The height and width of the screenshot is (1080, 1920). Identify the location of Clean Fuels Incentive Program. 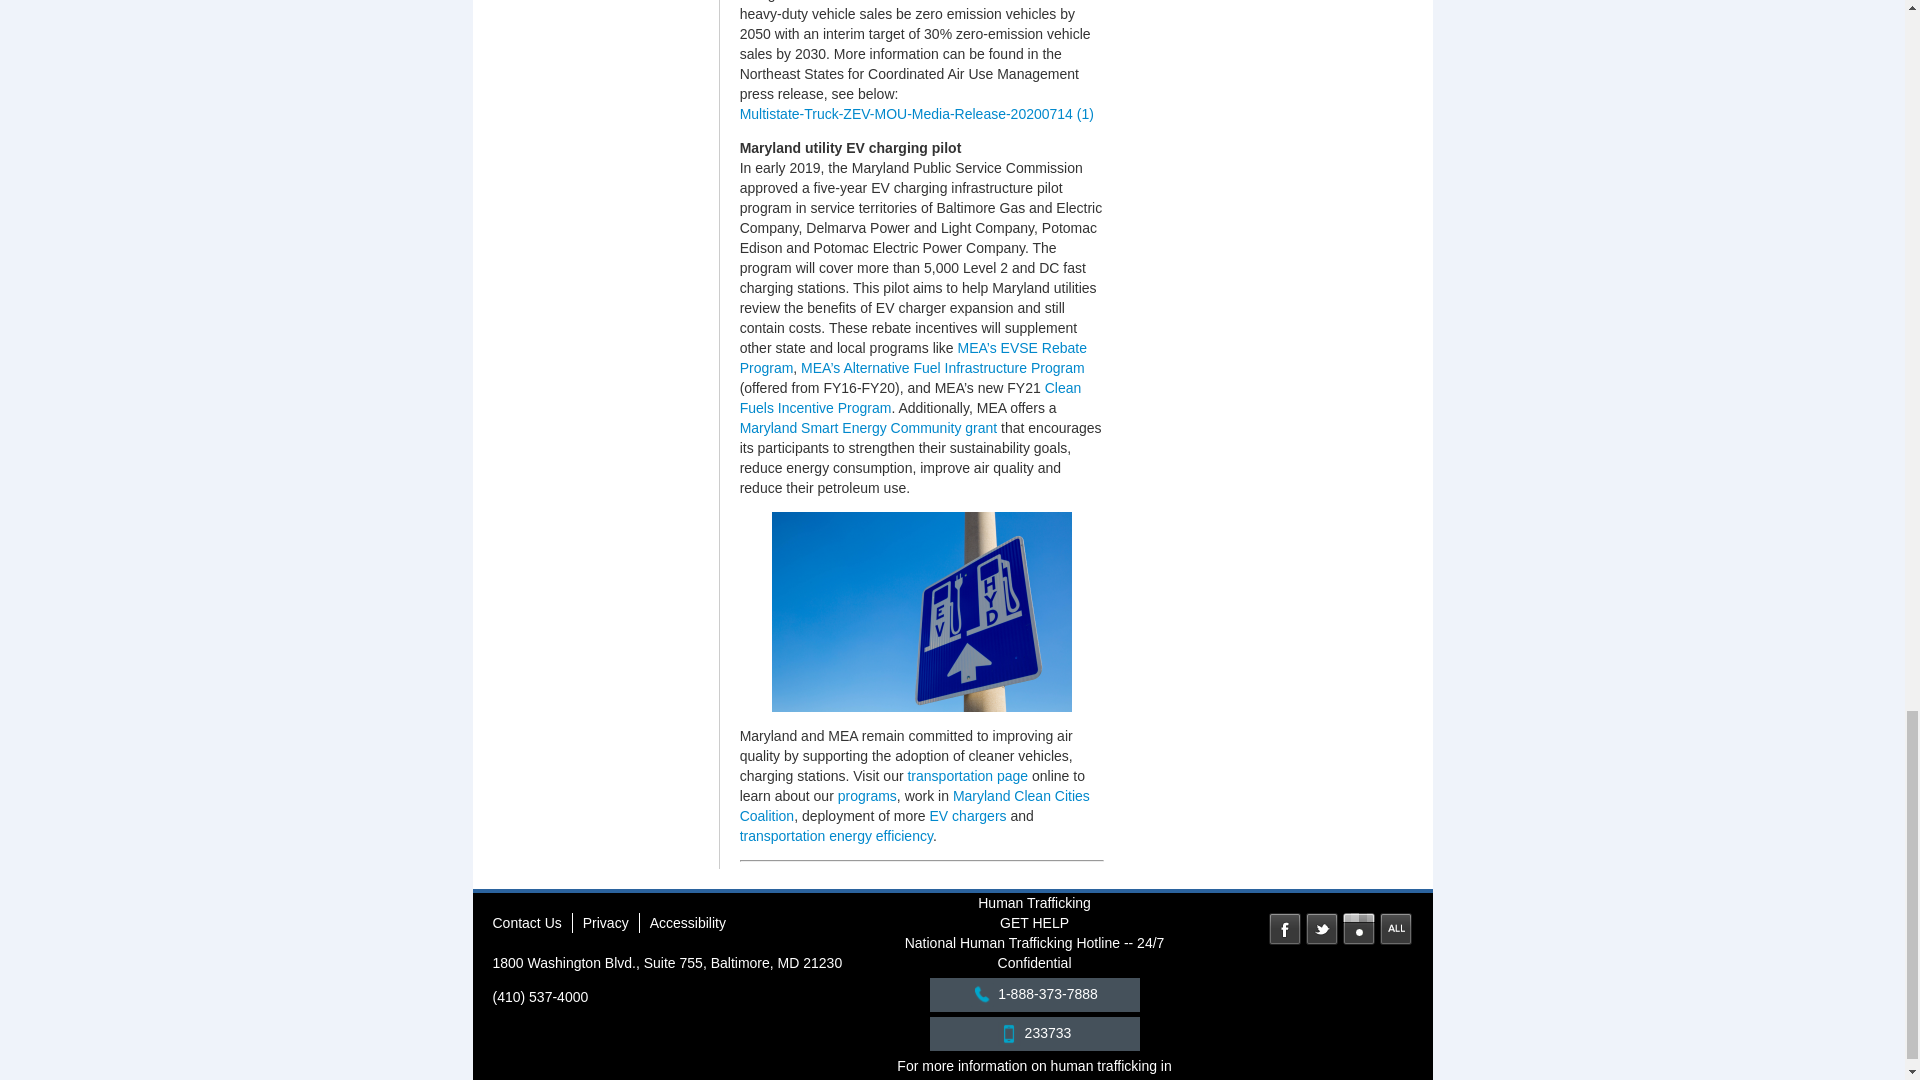
(910, 398).